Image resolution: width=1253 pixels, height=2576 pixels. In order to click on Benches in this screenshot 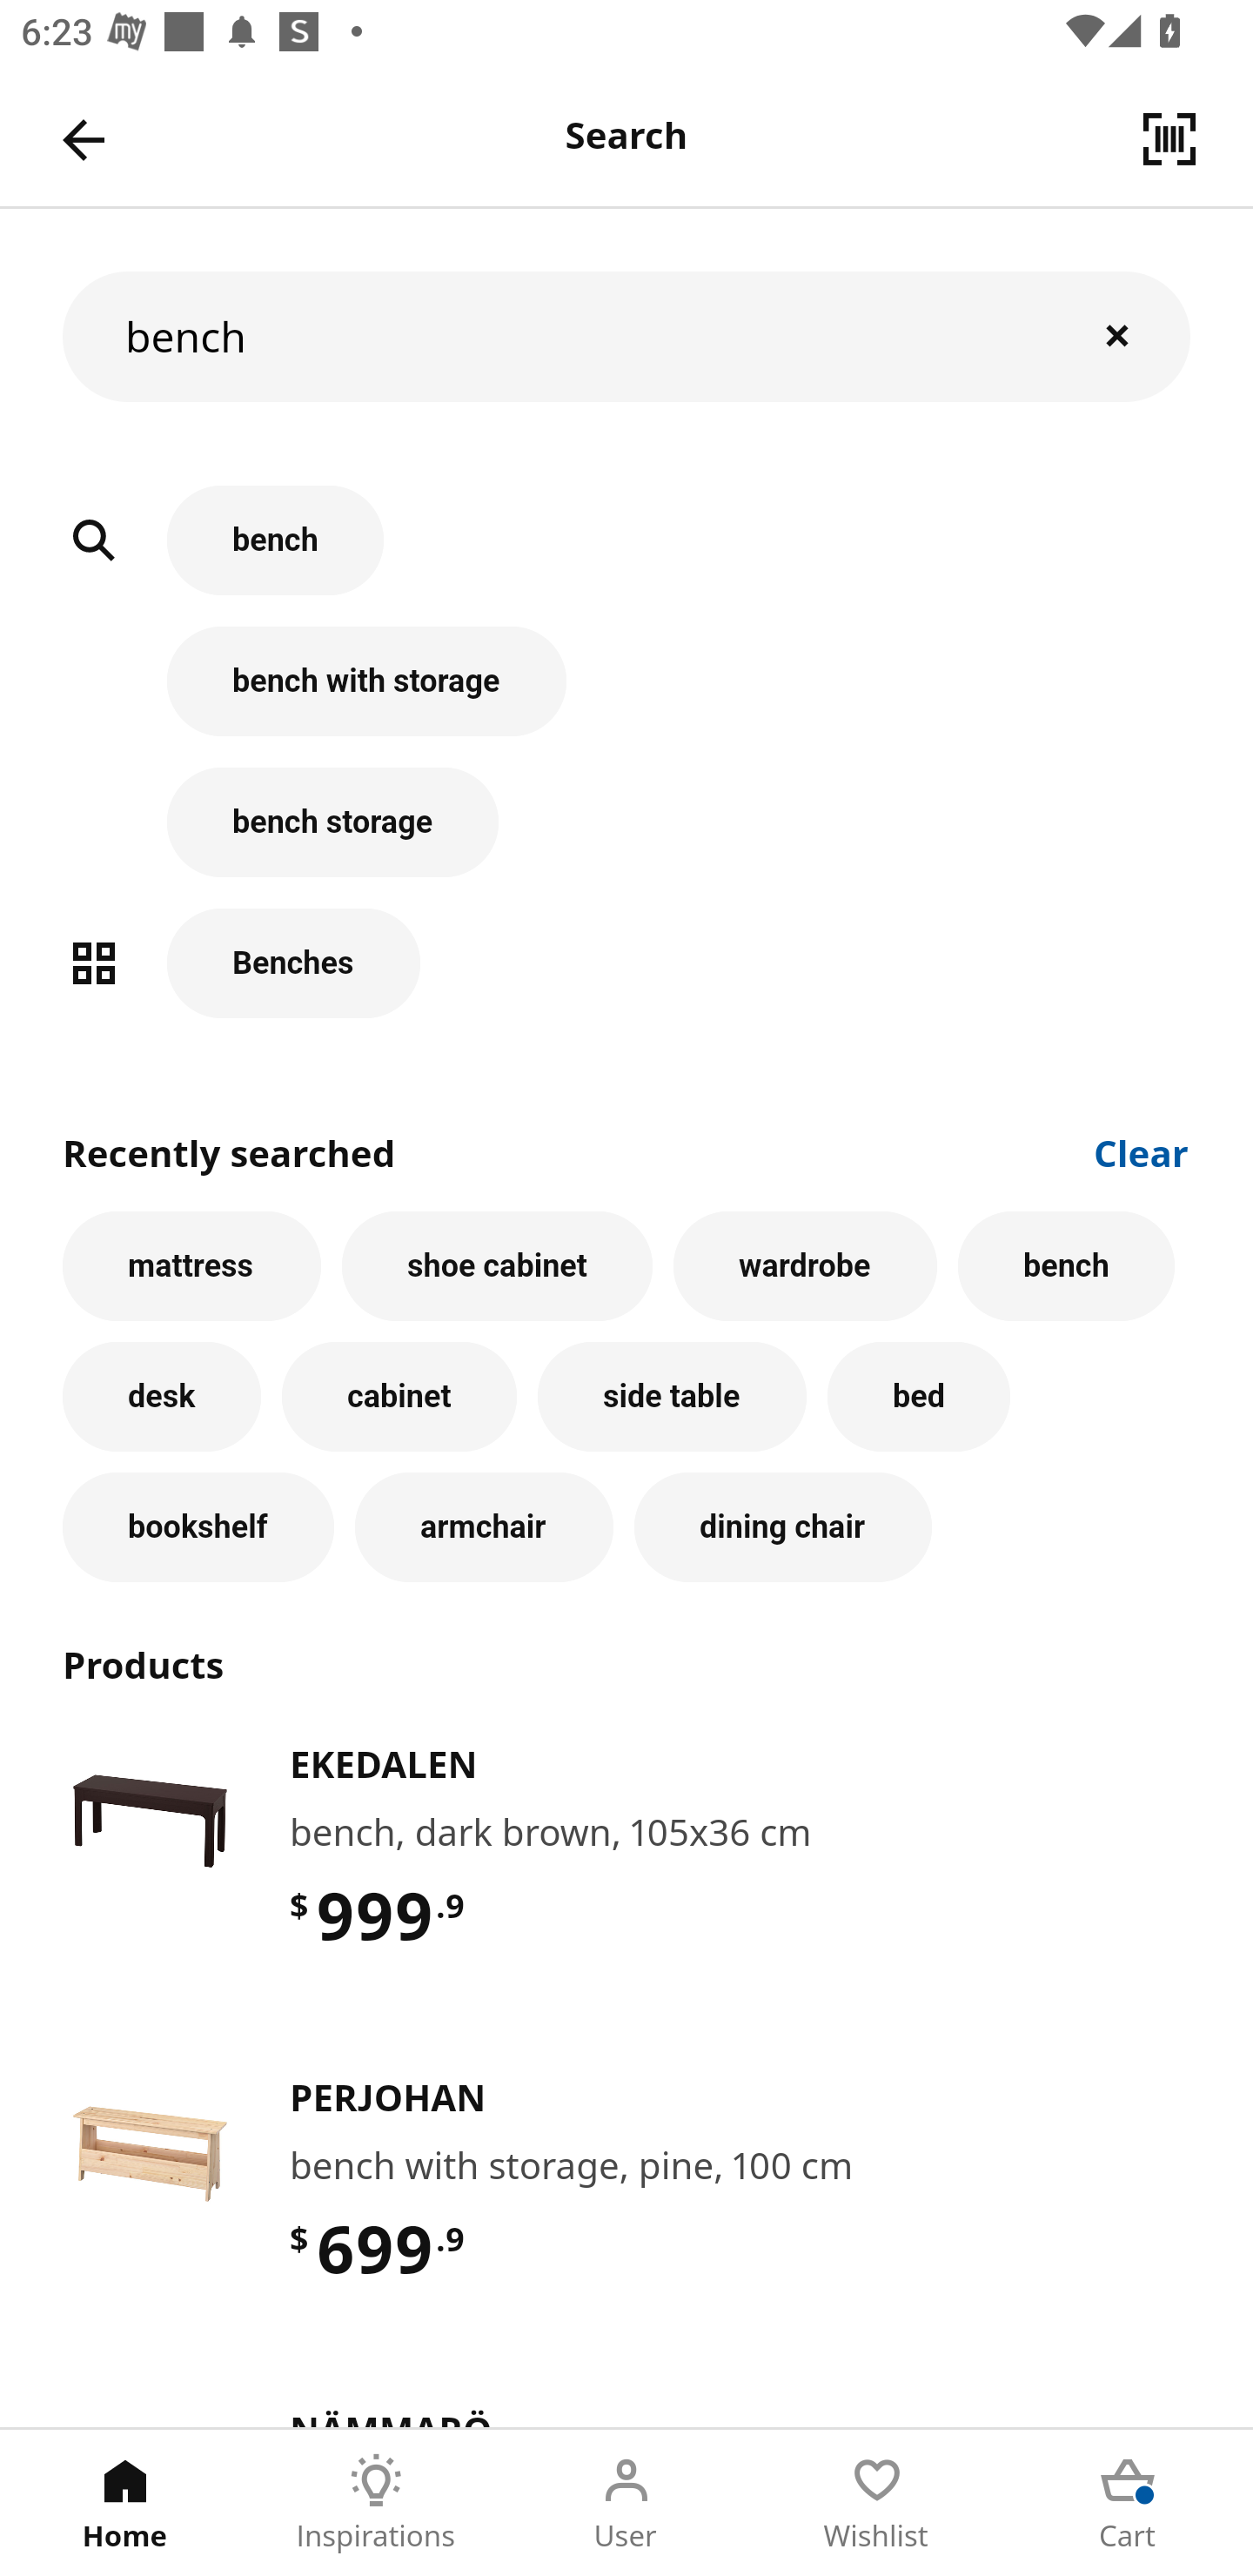, I will do `click(626, 963)`.